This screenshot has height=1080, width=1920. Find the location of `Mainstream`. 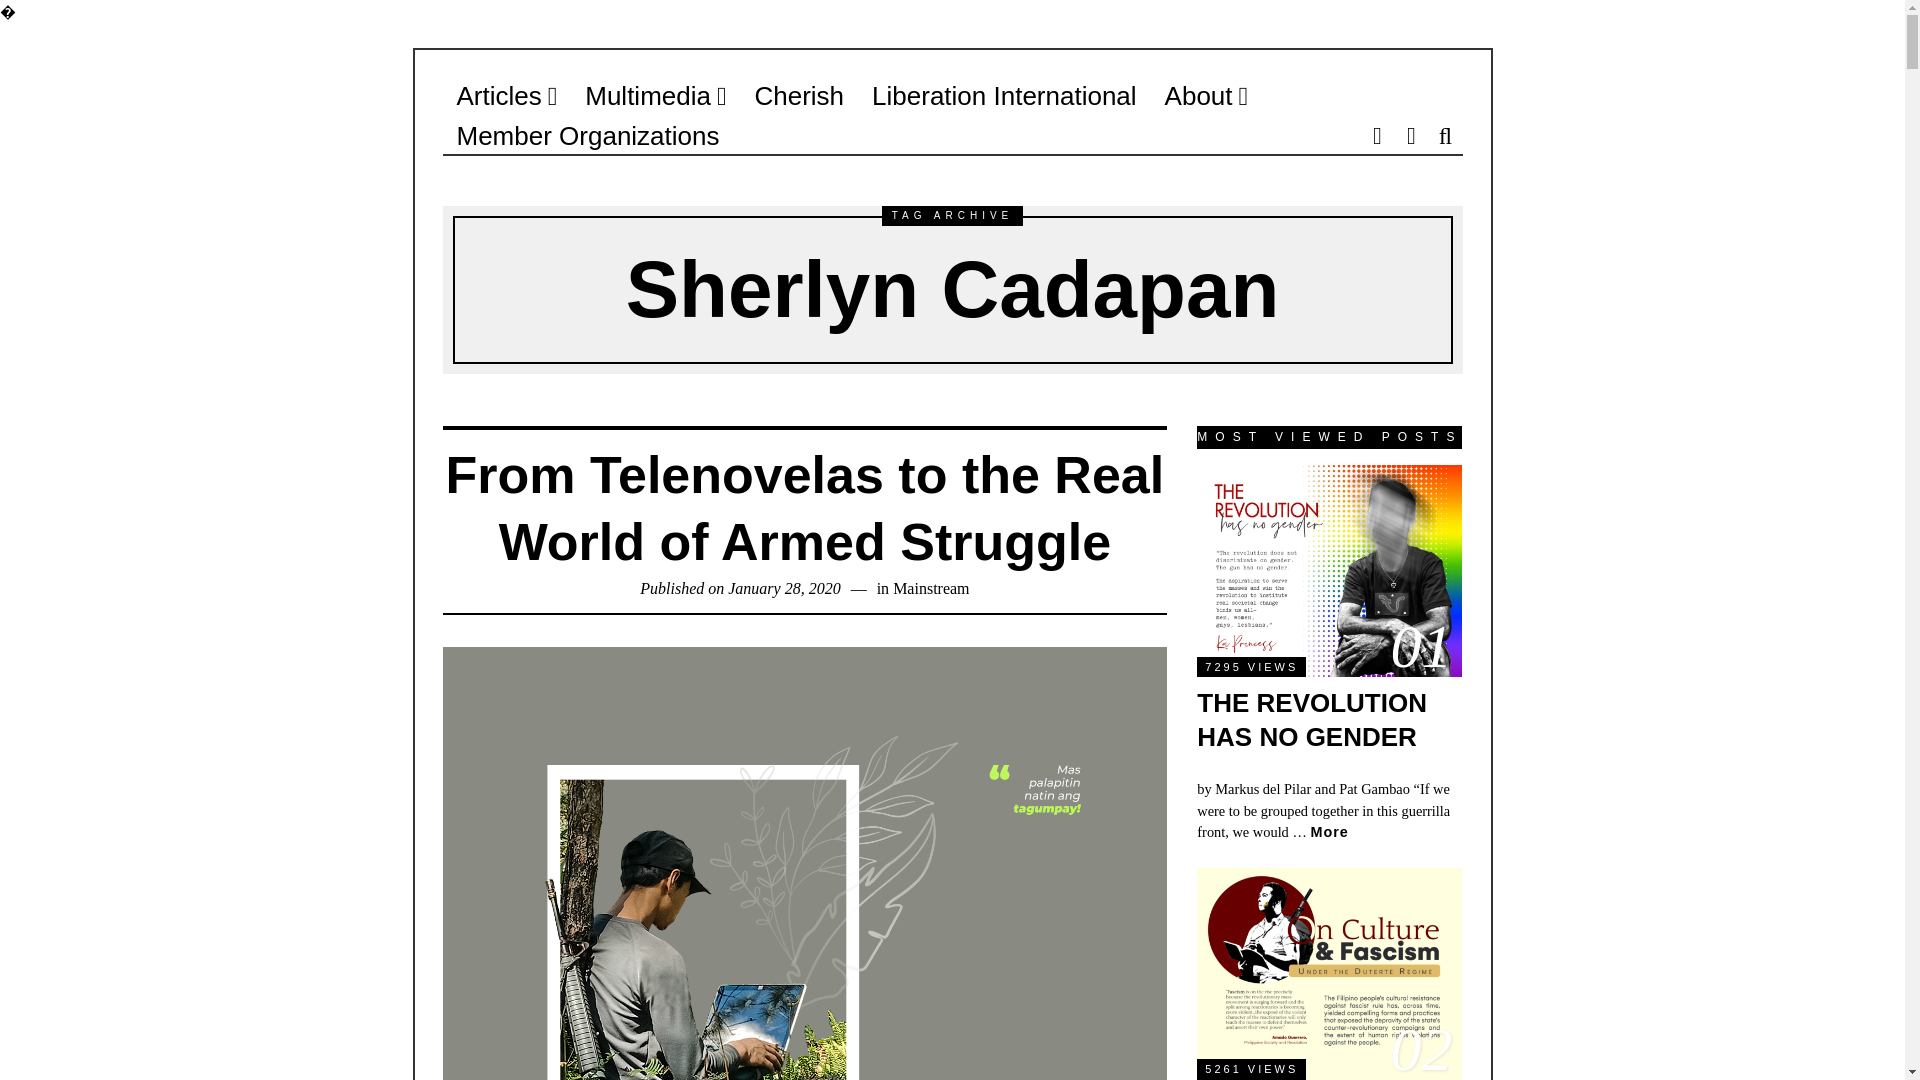

Mainstream is located at coordinates (930, 588).